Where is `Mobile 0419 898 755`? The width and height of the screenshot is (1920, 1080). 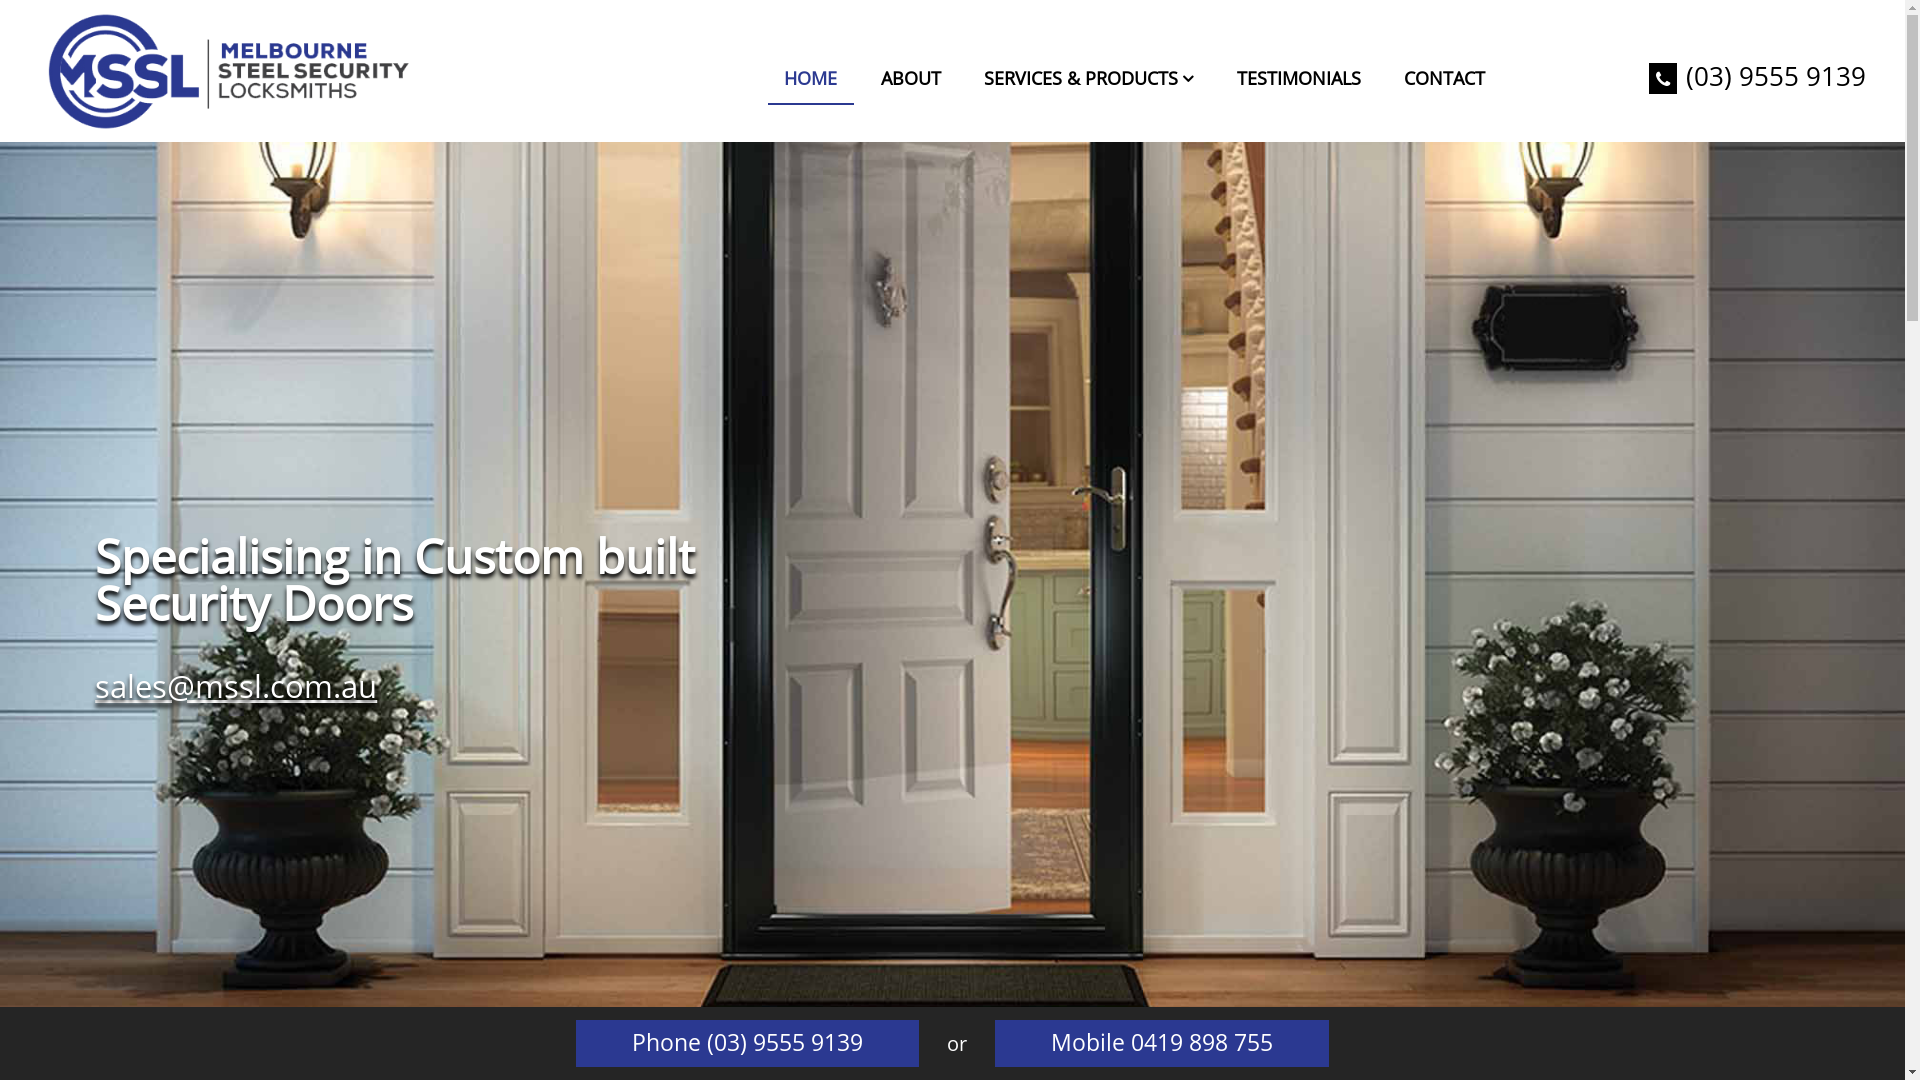
Mobile 0419 898 755 is located at coordinates (1162, 1044).